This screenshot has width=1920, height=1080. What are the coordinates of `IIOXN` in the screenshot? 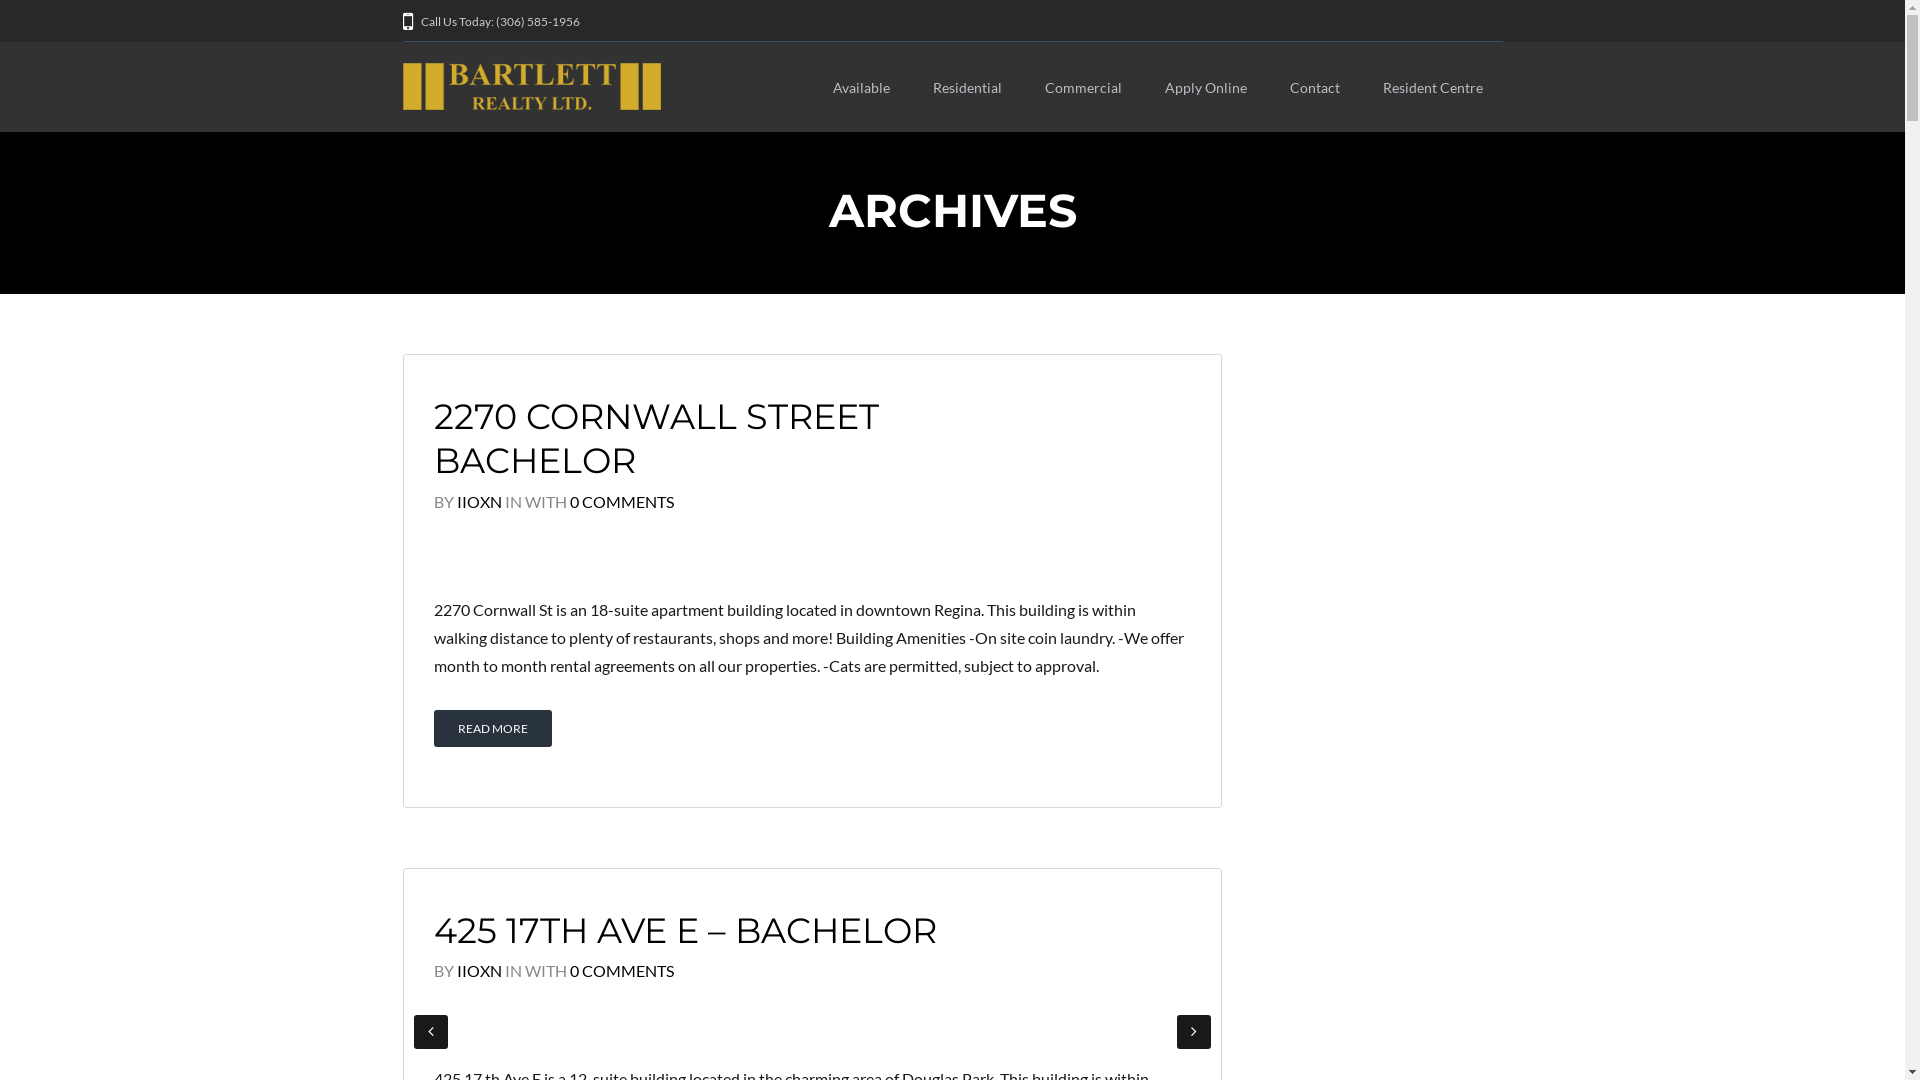 It's located at (478, 970).